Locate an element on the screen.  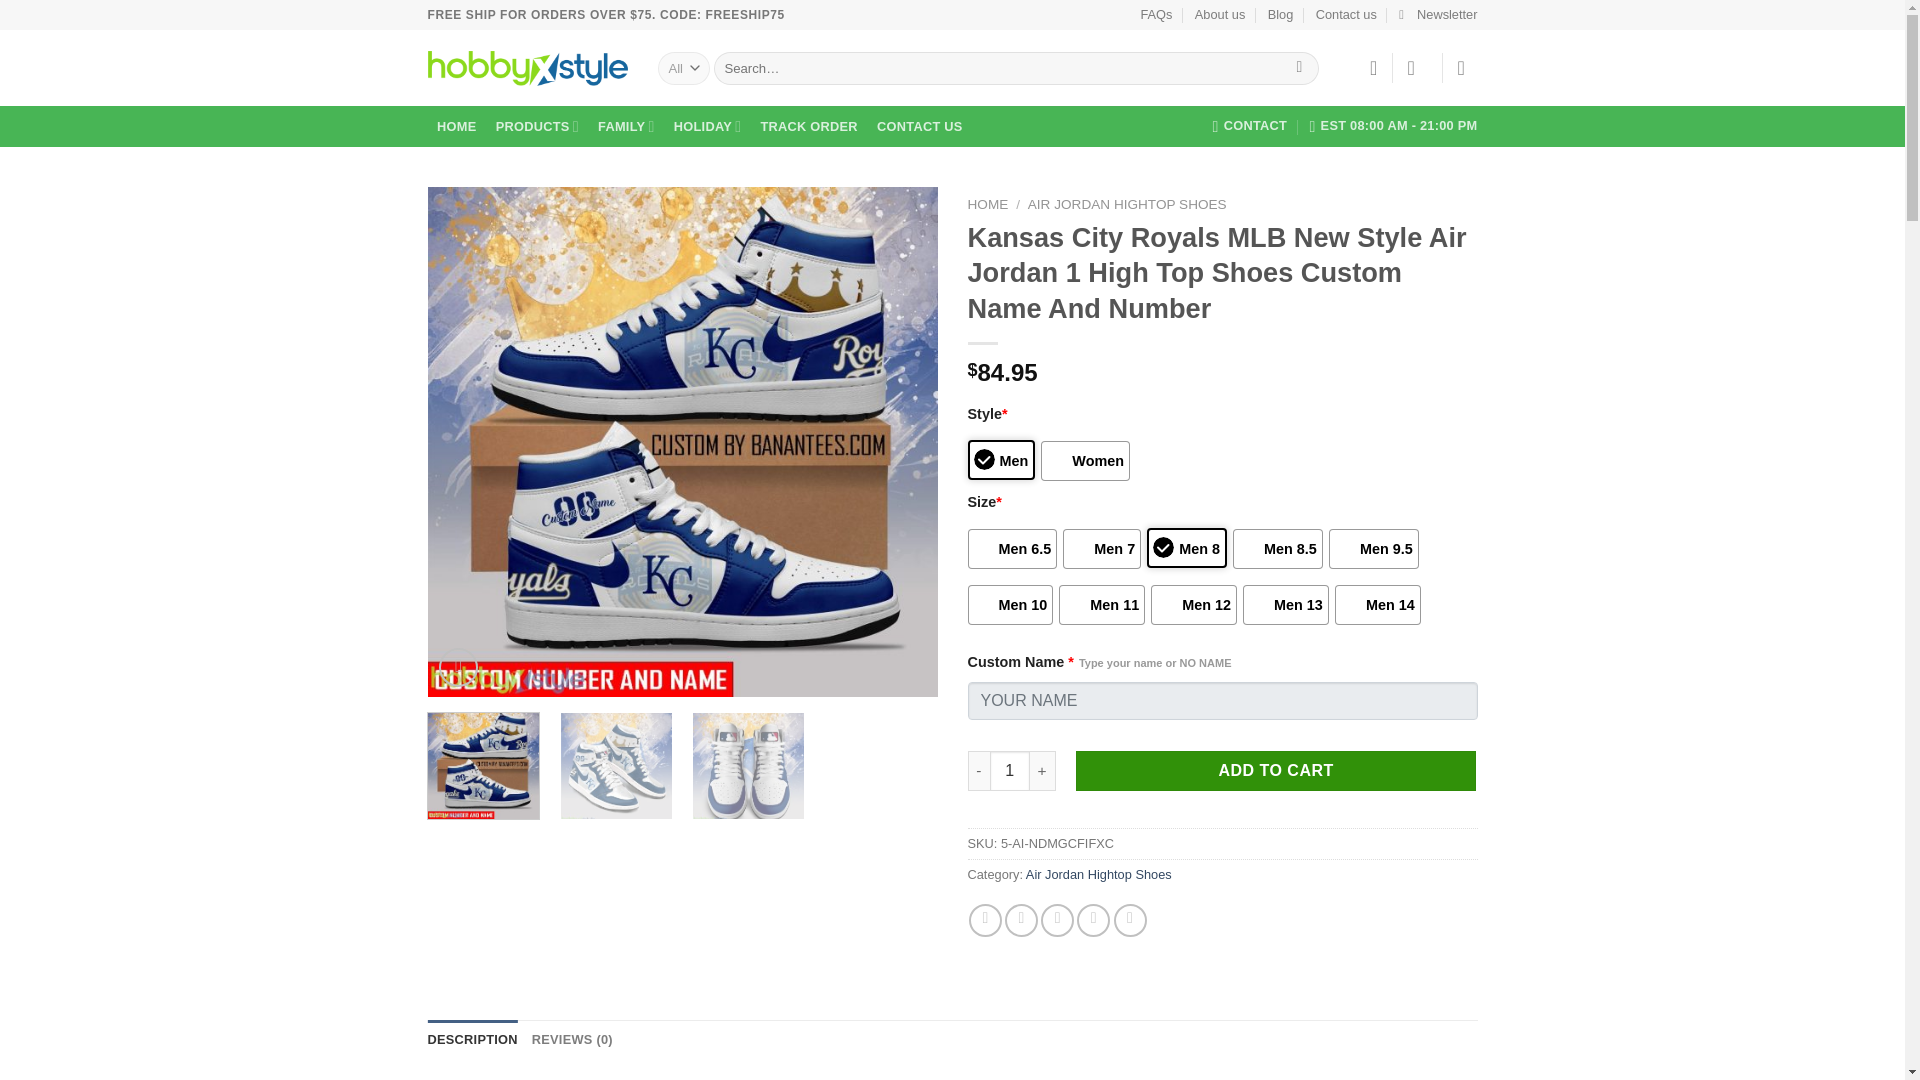
Men 8 is located at coordinates (1186, 548).